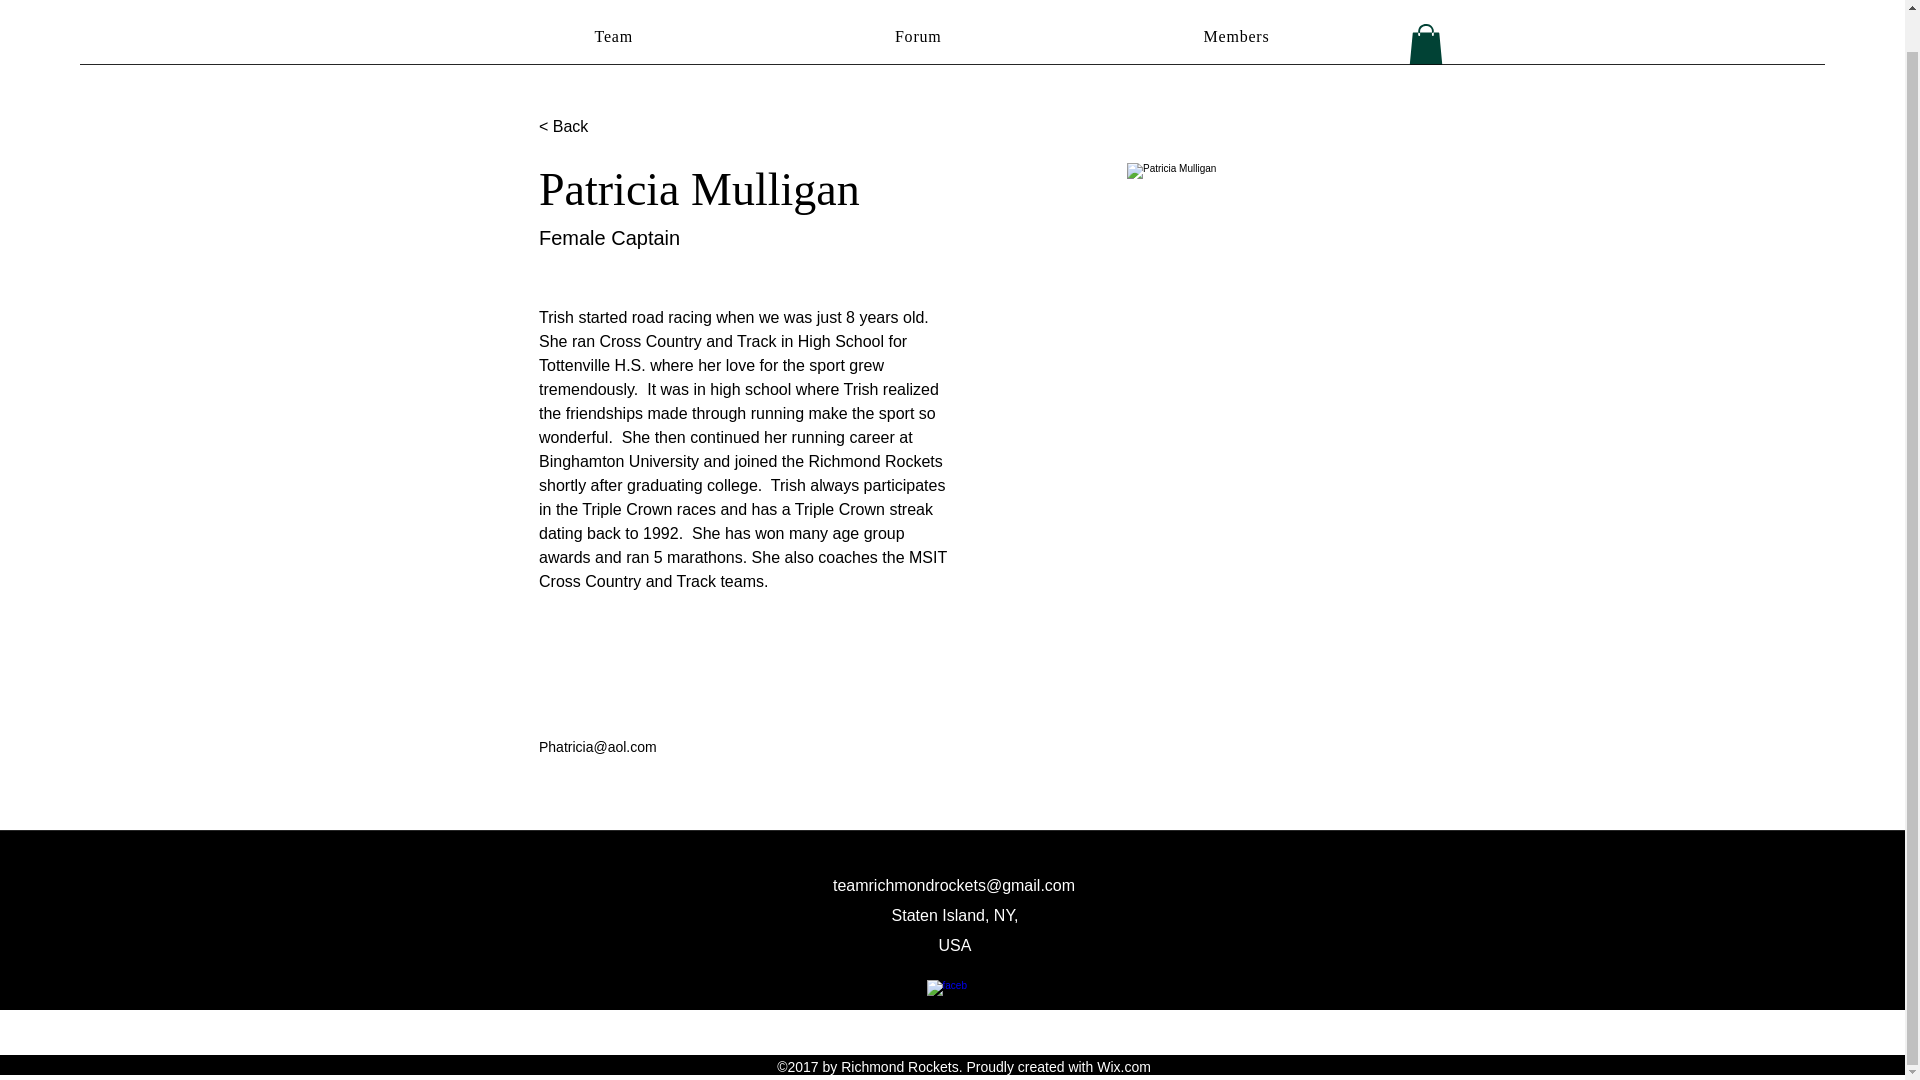  What do you see at coordinates (1165, 4) in the screenshot?
I see `Halloween Run` at bounding box center [1165, 4].